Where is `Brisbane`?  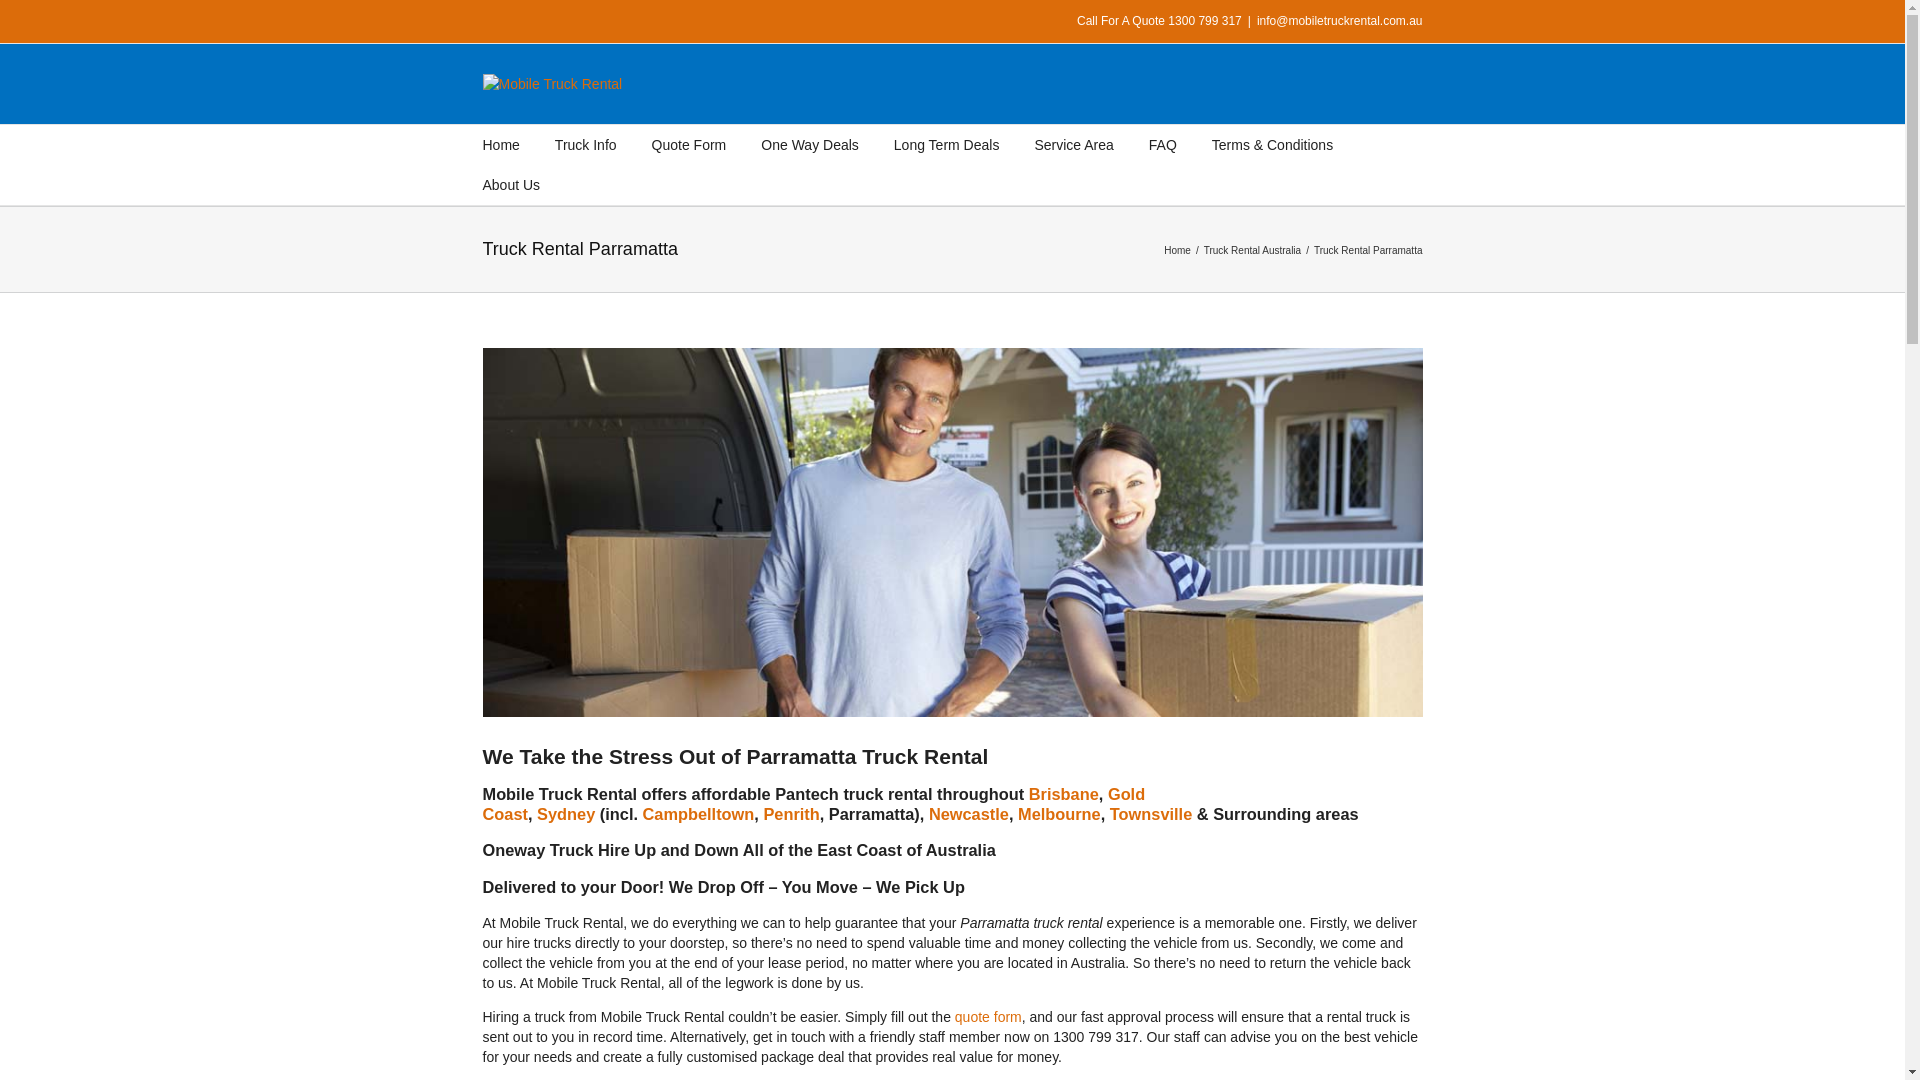 Brisbane is located at coordinates (1064, 794).